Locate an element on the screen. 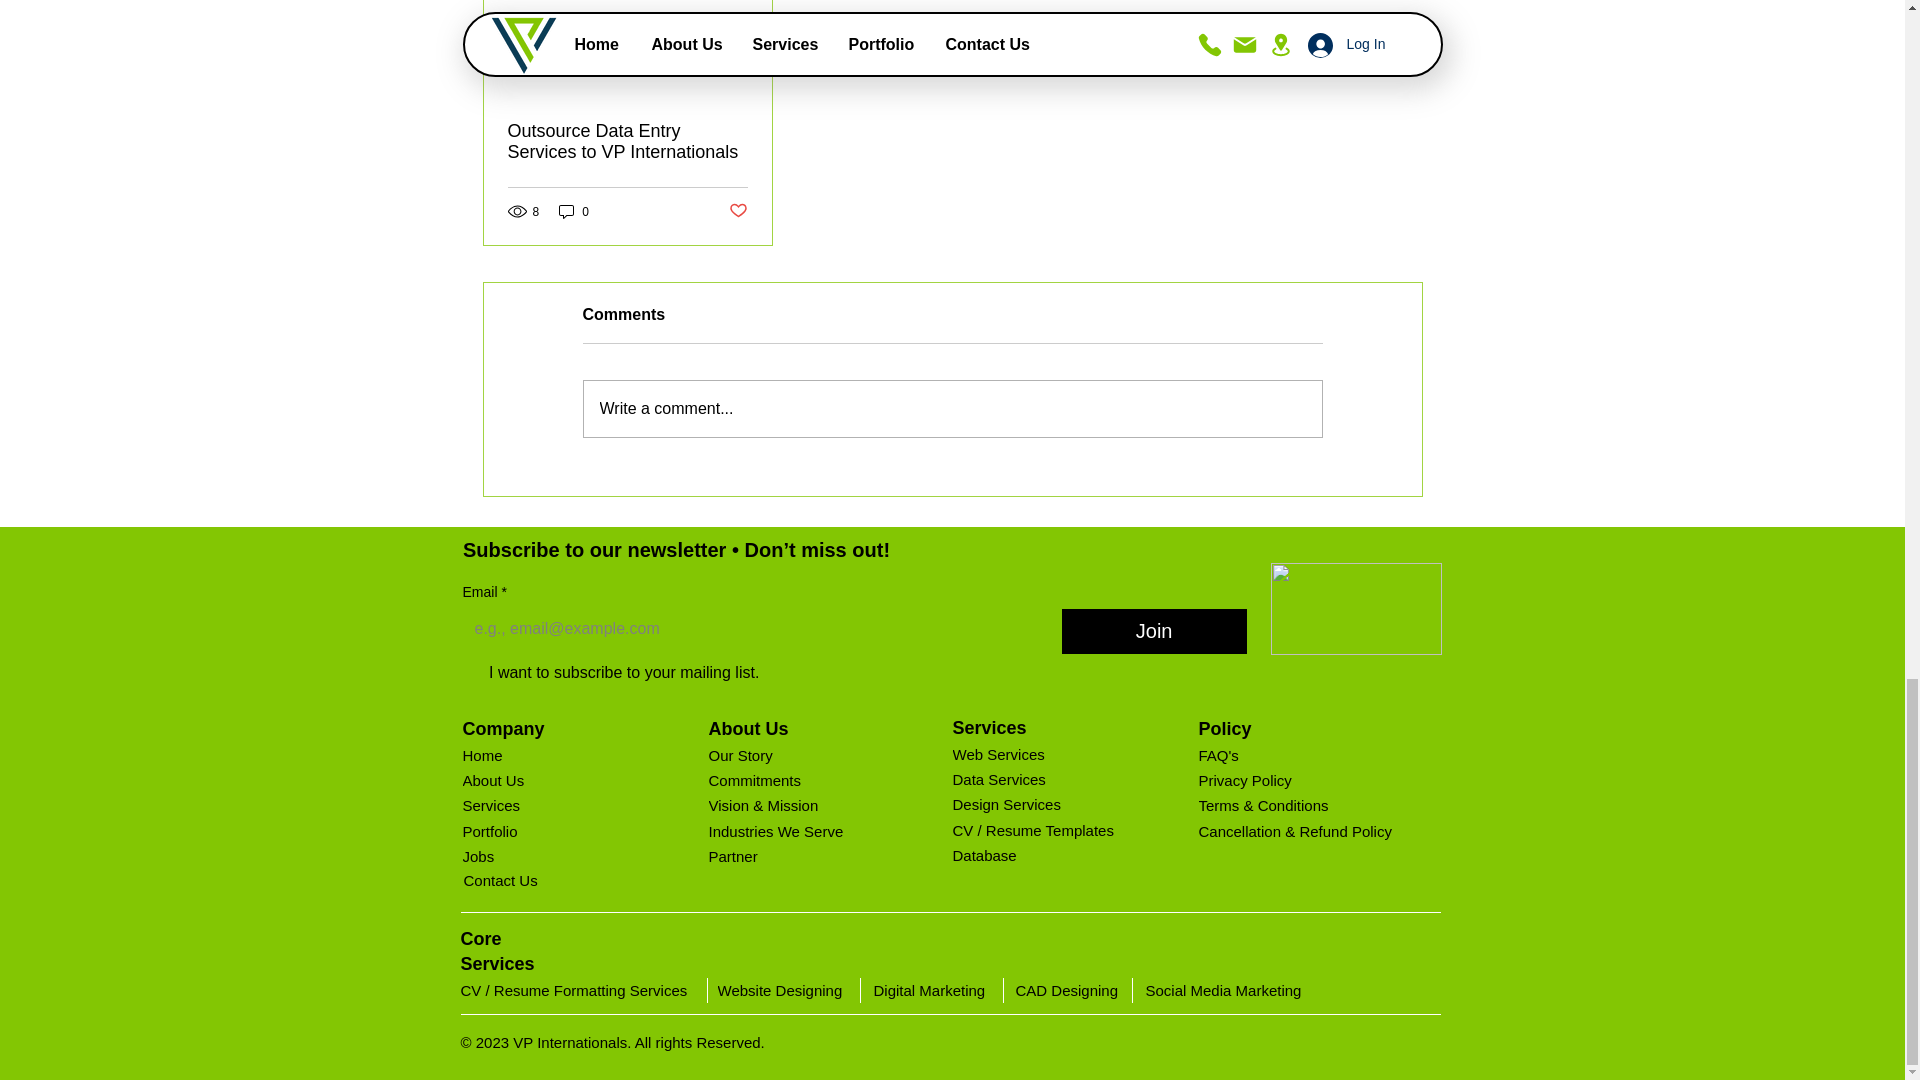 Image resolution: width=1920 pixels, height=1080 pixels. Contact Us is located at coordinates (539, 880).